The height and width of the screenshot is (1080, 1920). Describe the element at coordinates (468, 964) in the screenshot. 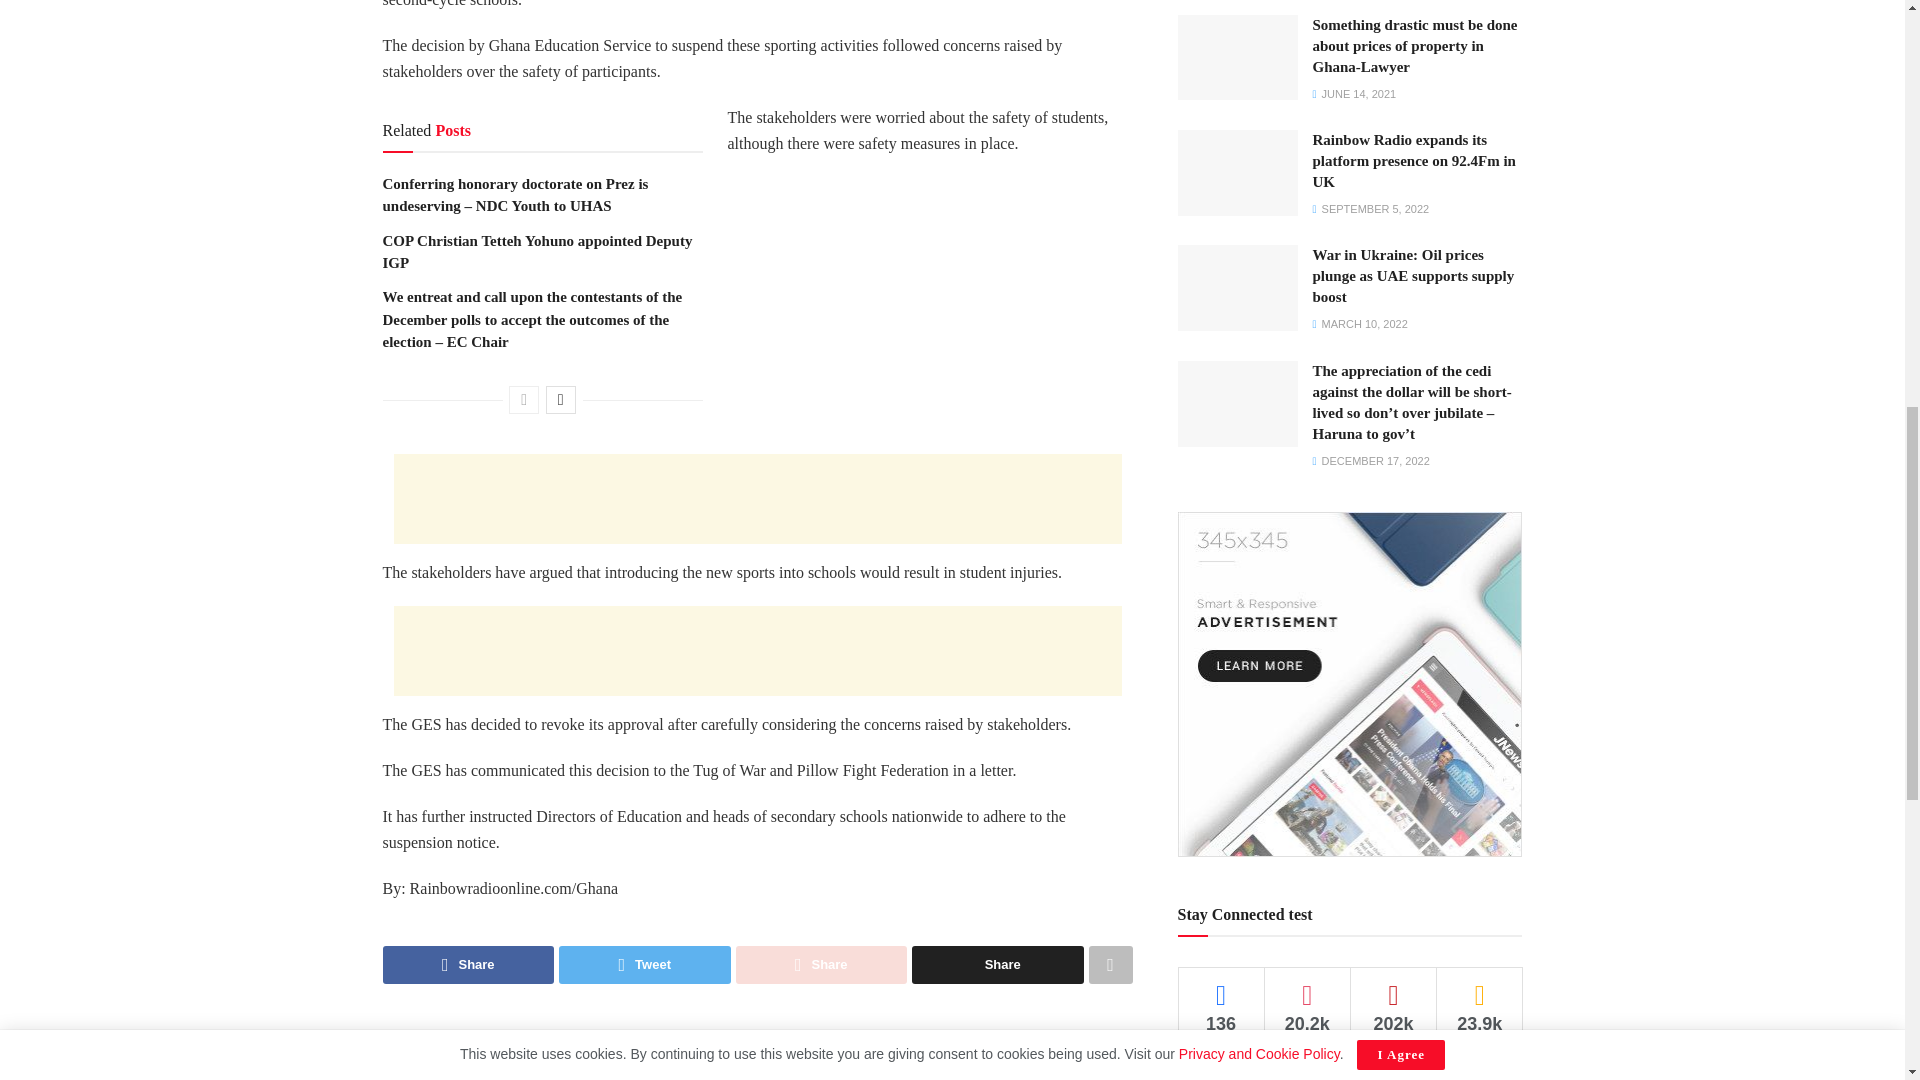

I see `Share` at that location.